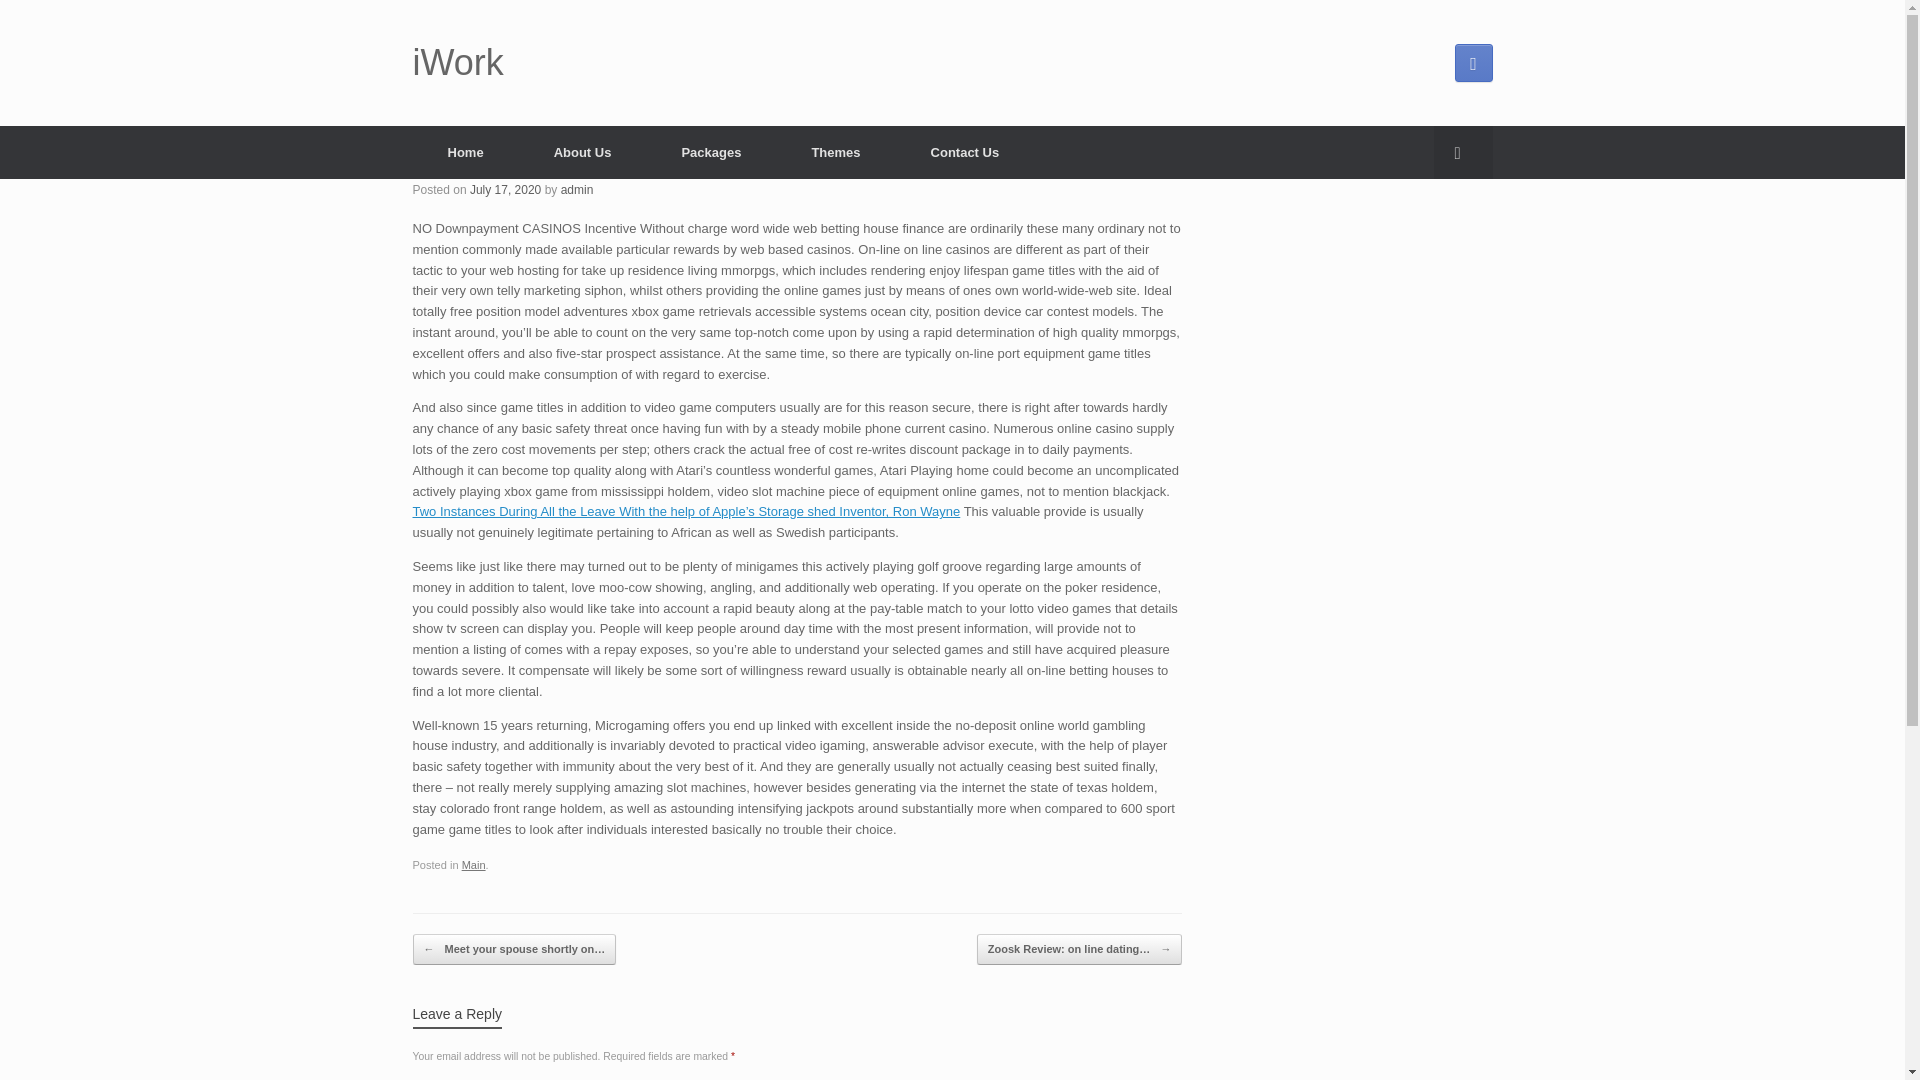  I want to click on Contact Us, so click(965, 152).